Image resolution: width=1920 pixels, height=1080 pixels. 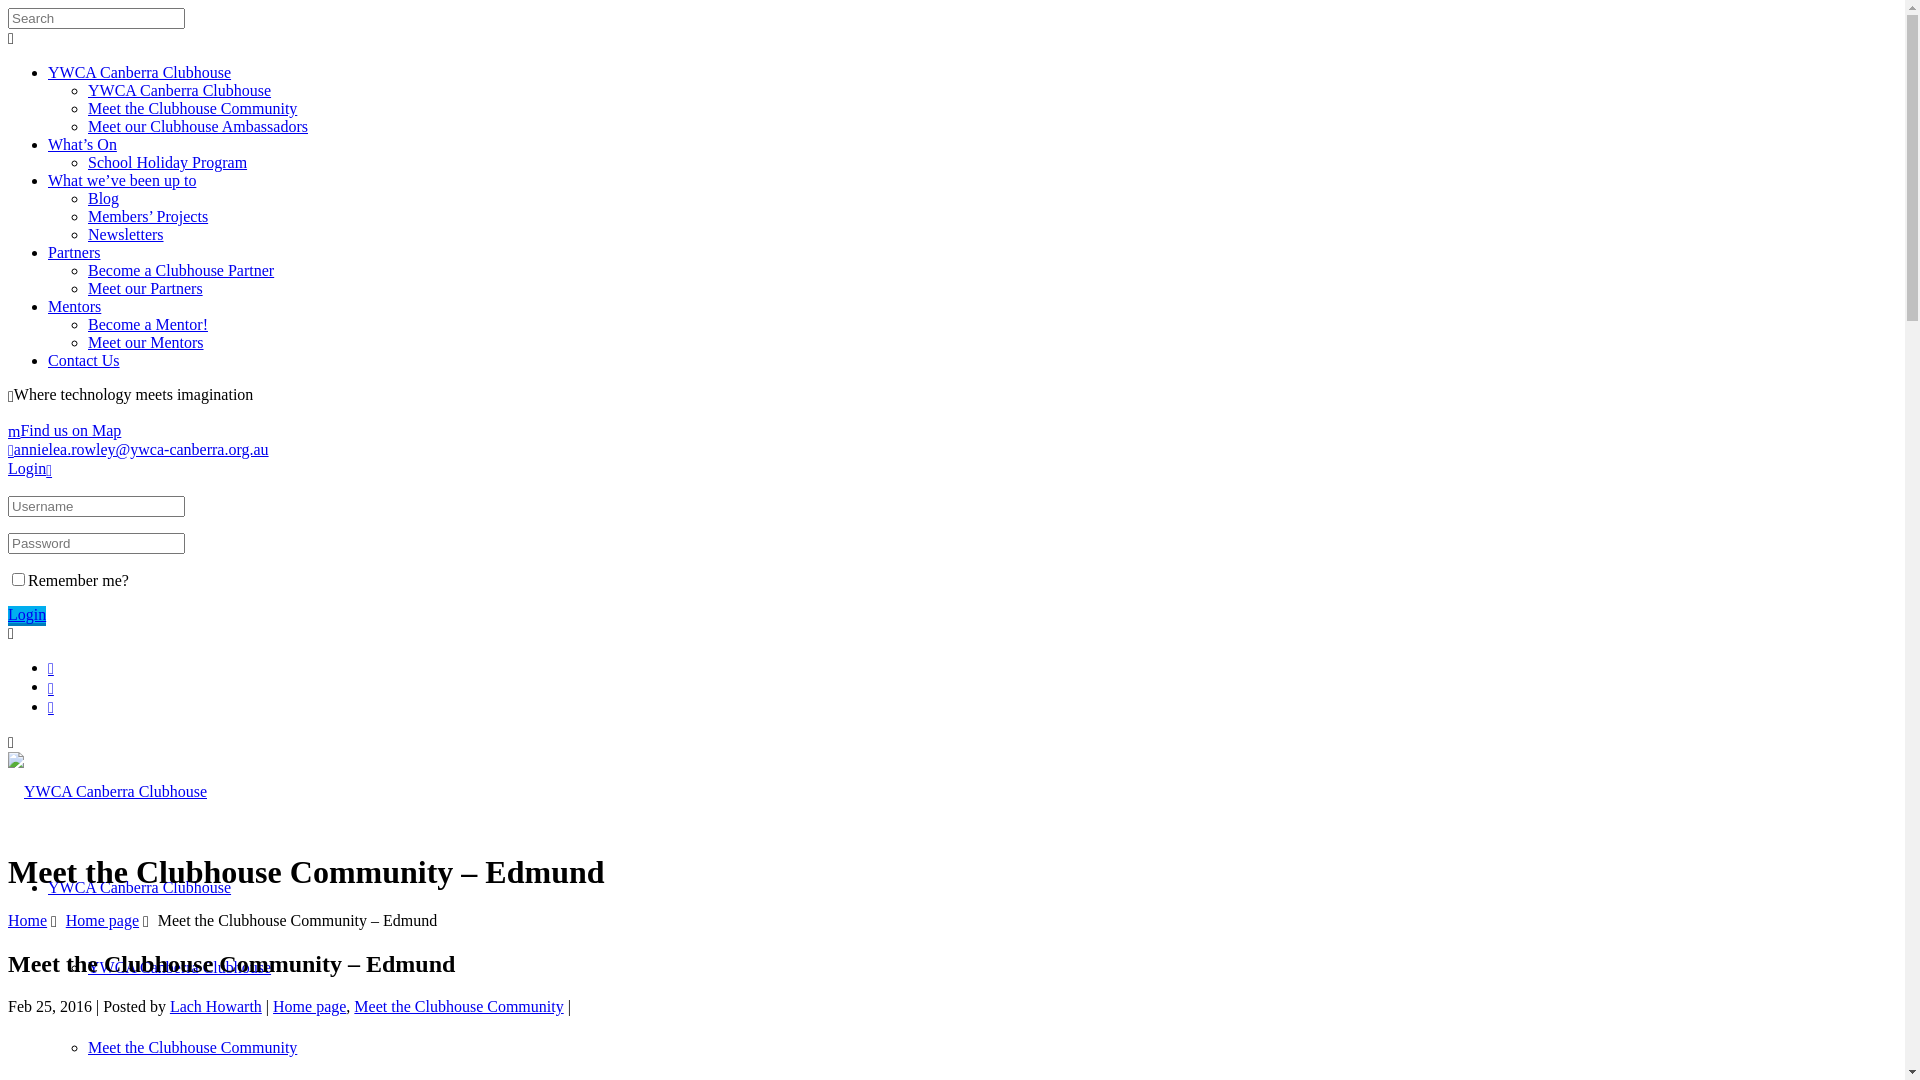 I want to click on Become a Clubhouse Partner, so click(x=181, y=270).